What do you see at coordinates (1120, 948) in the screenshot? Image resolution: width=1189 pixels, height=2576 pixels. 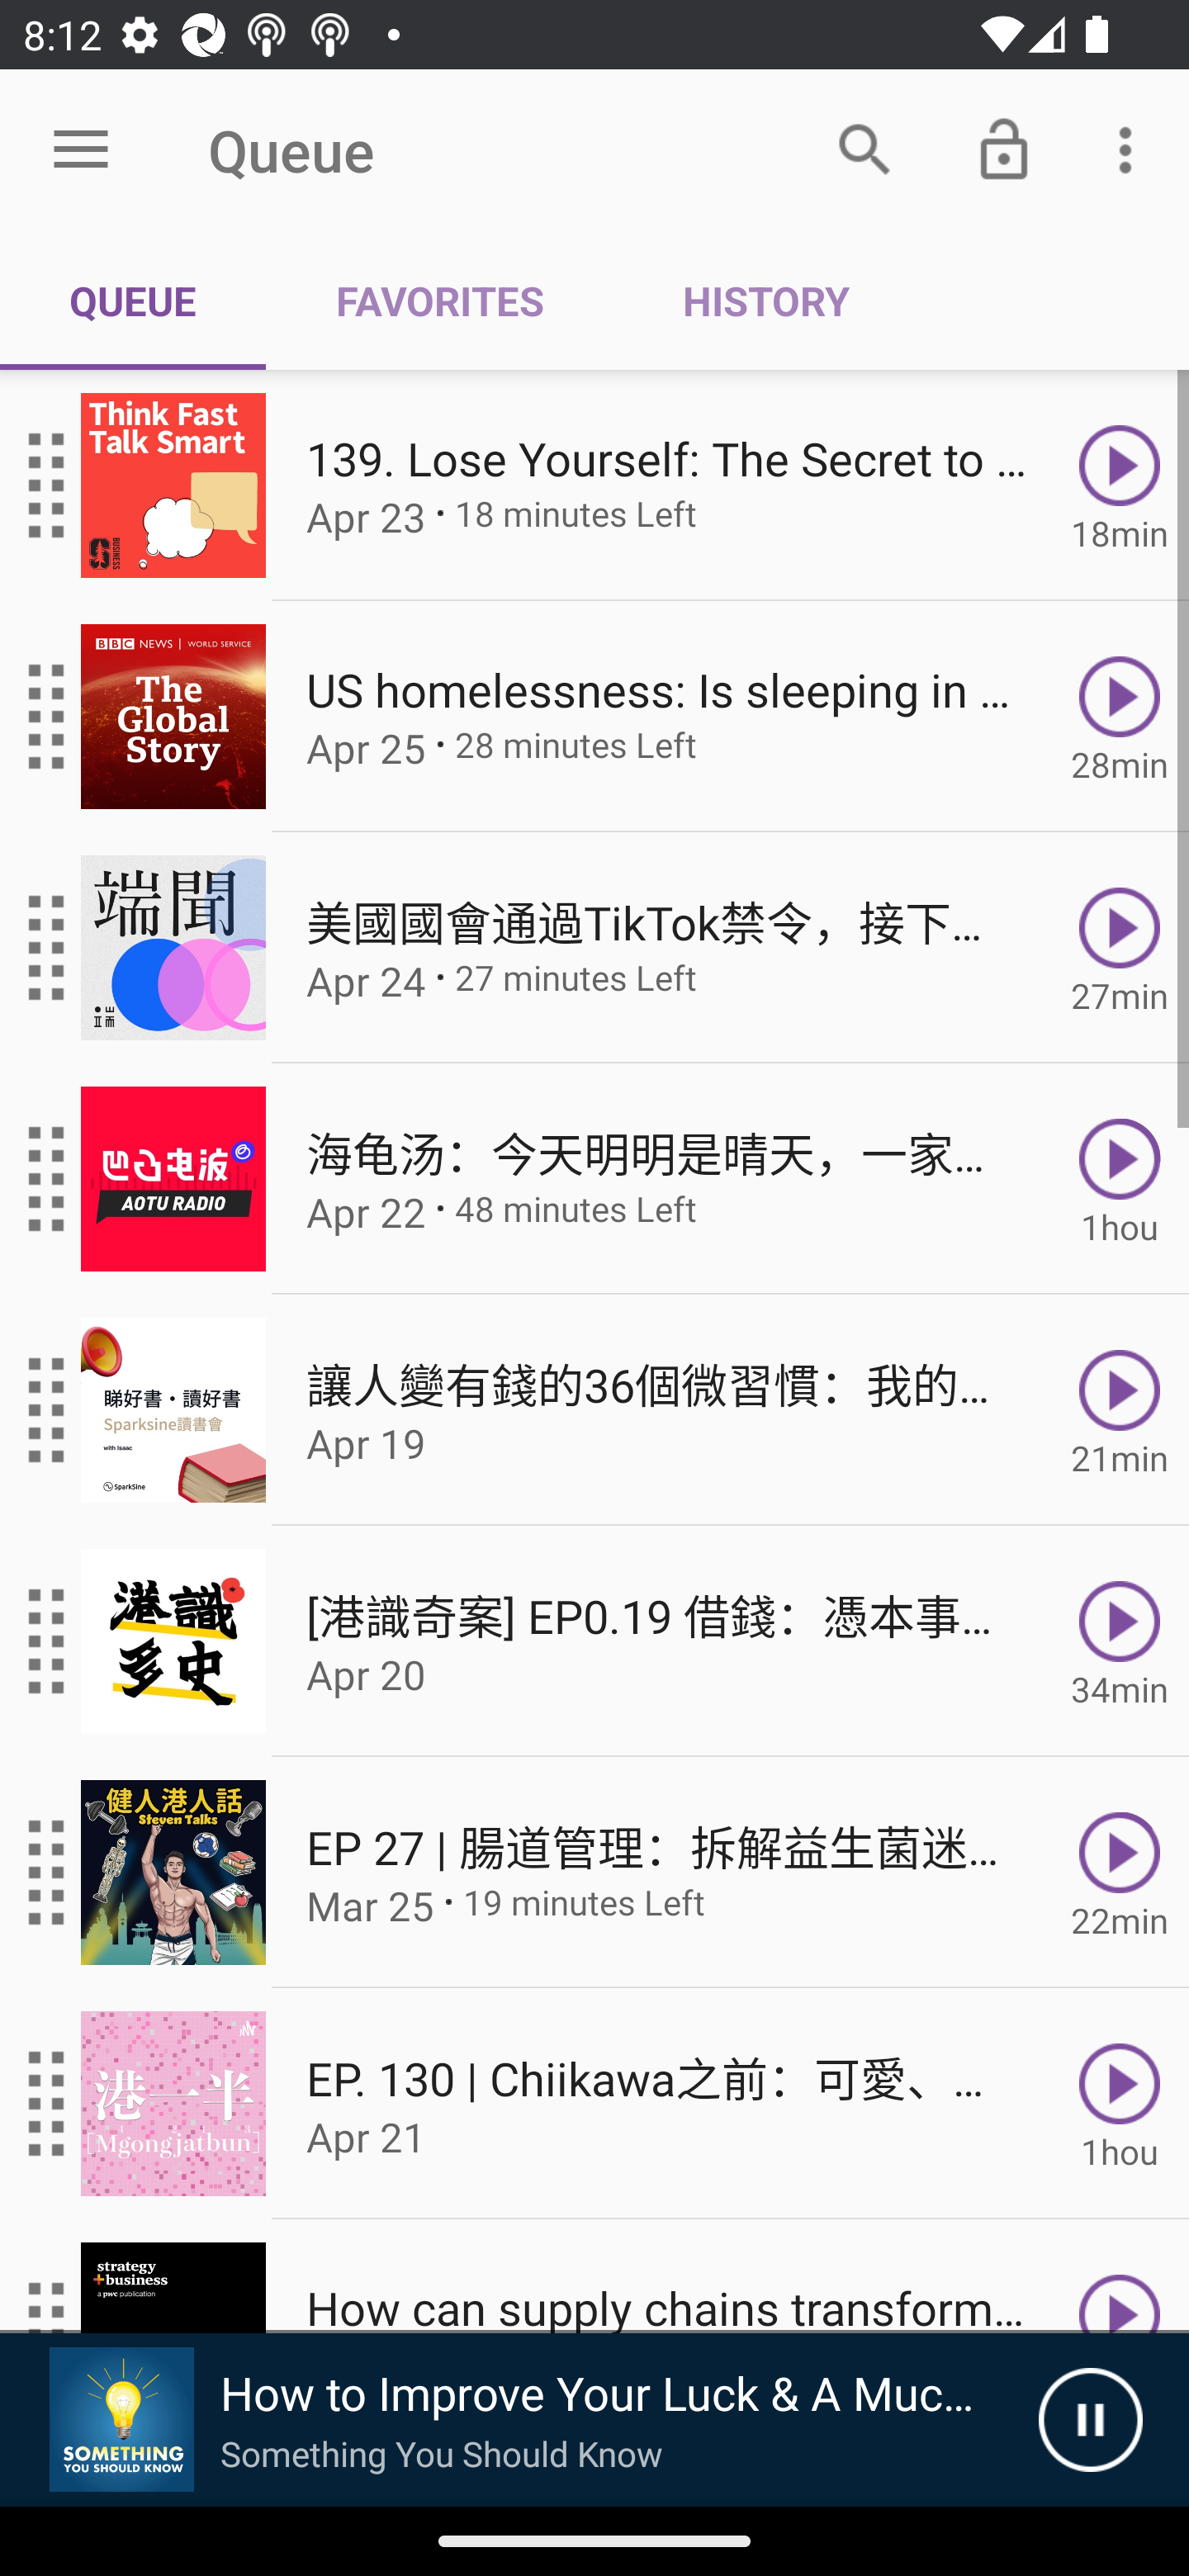 I see `Play 27min` at bounding box center [1120, 948].